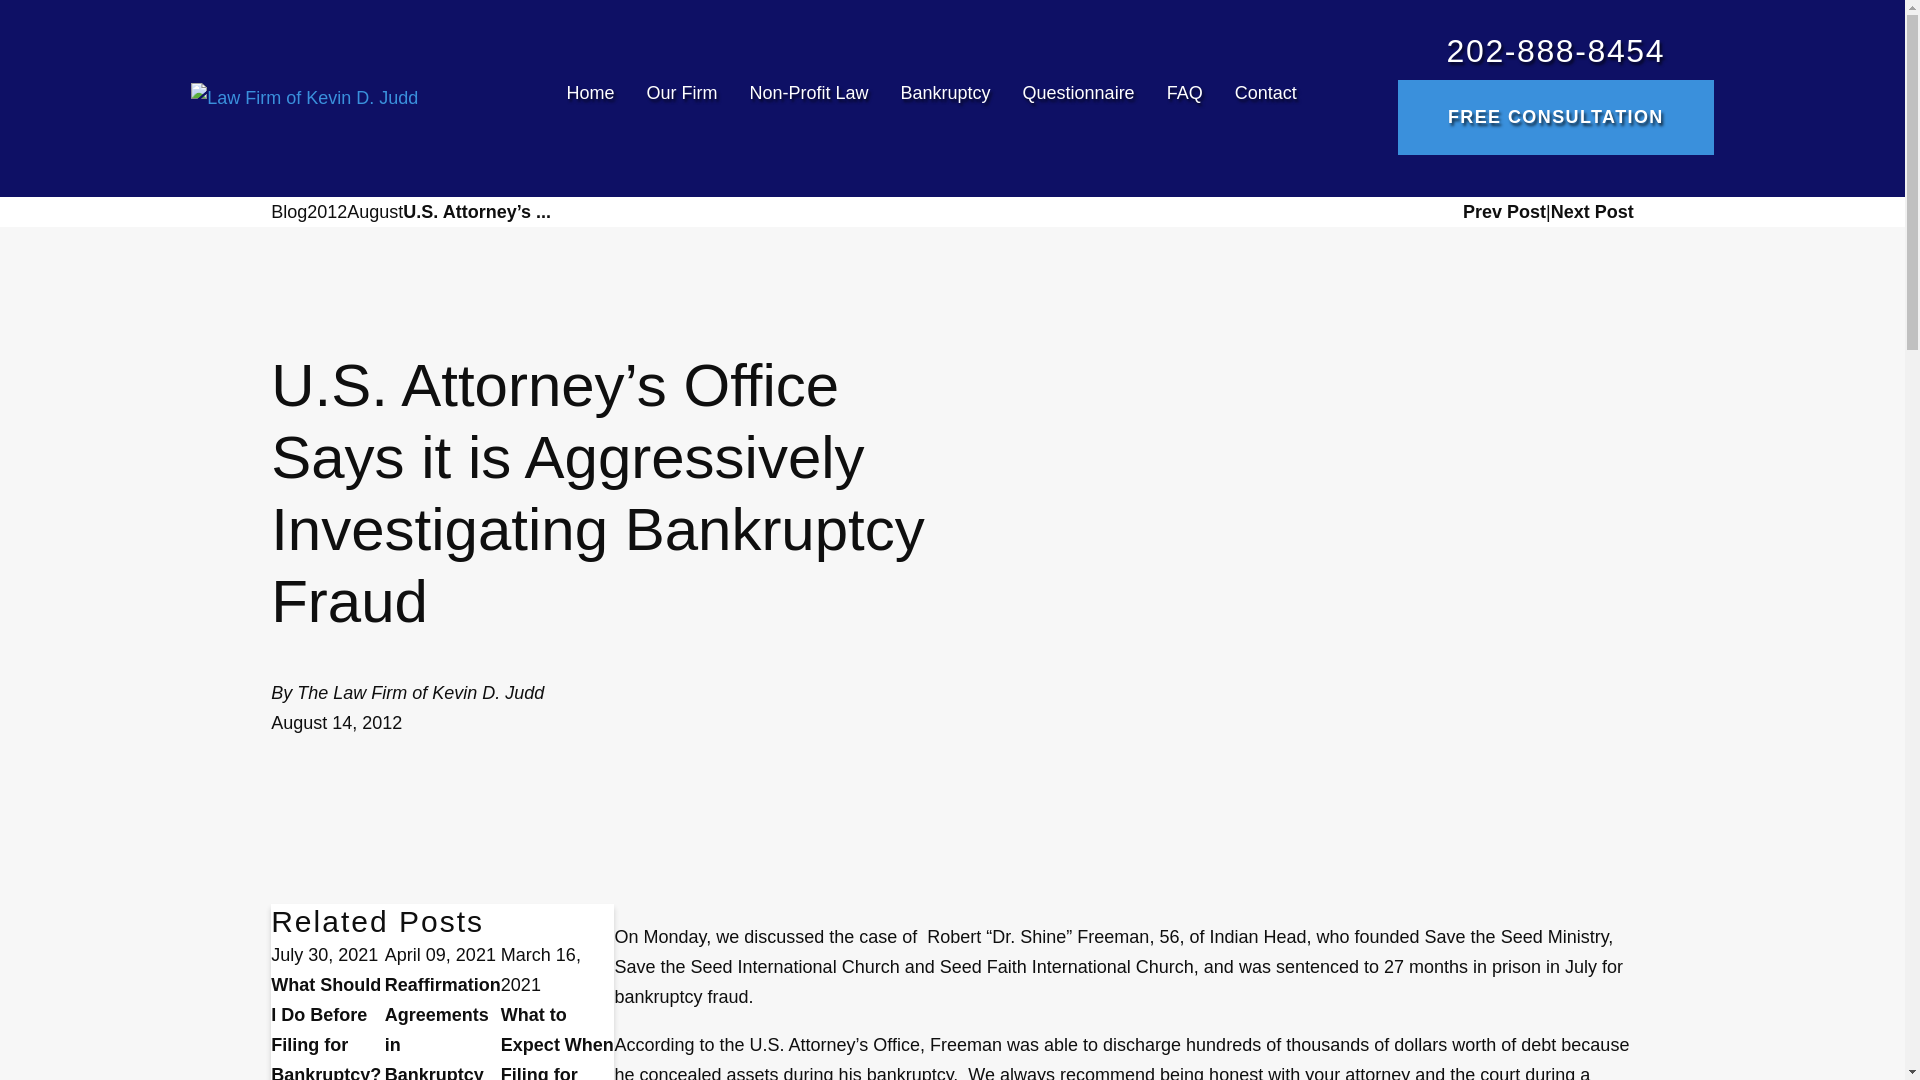 The image size is (1920, 1080). I want to click on Our Firm, so click(681, 98).